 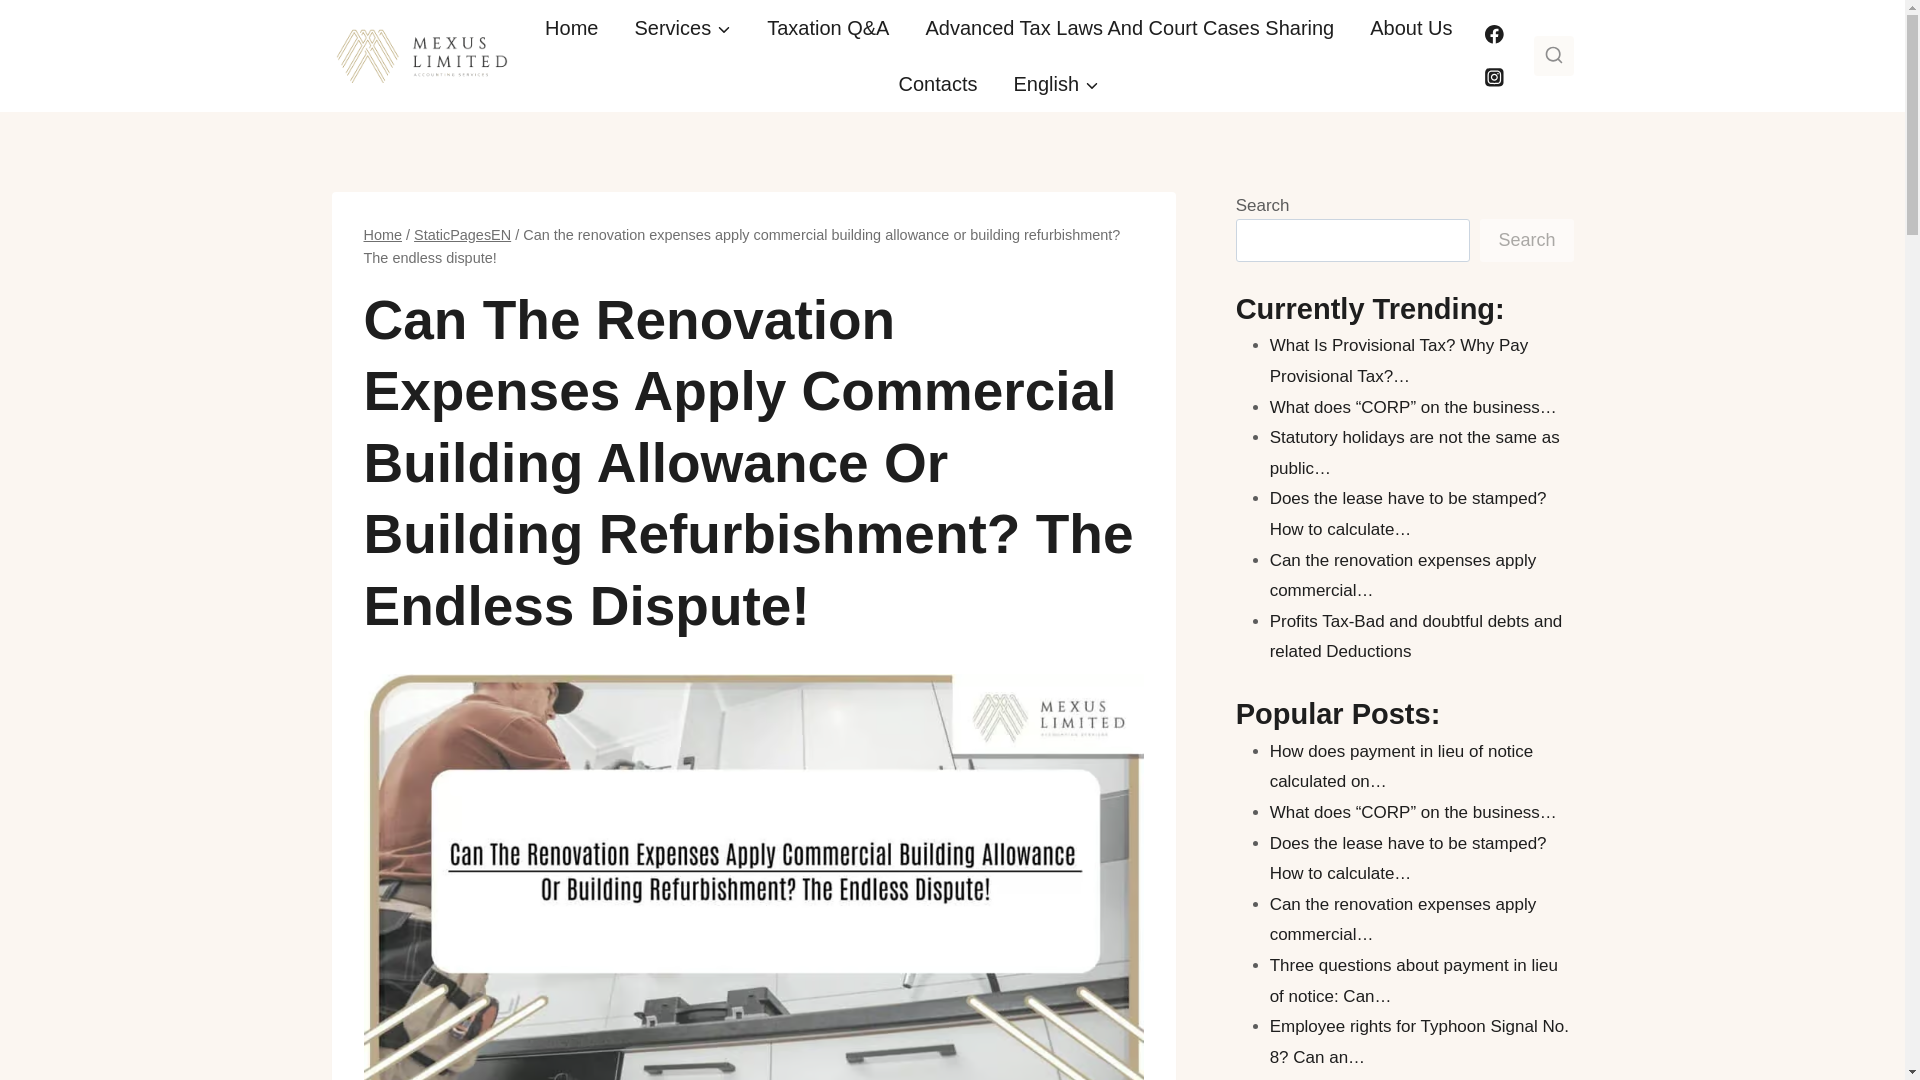 What do you see at coordinates (1056, 84) in the screenshot?
I see `English` at bounding box center [1056, 84].